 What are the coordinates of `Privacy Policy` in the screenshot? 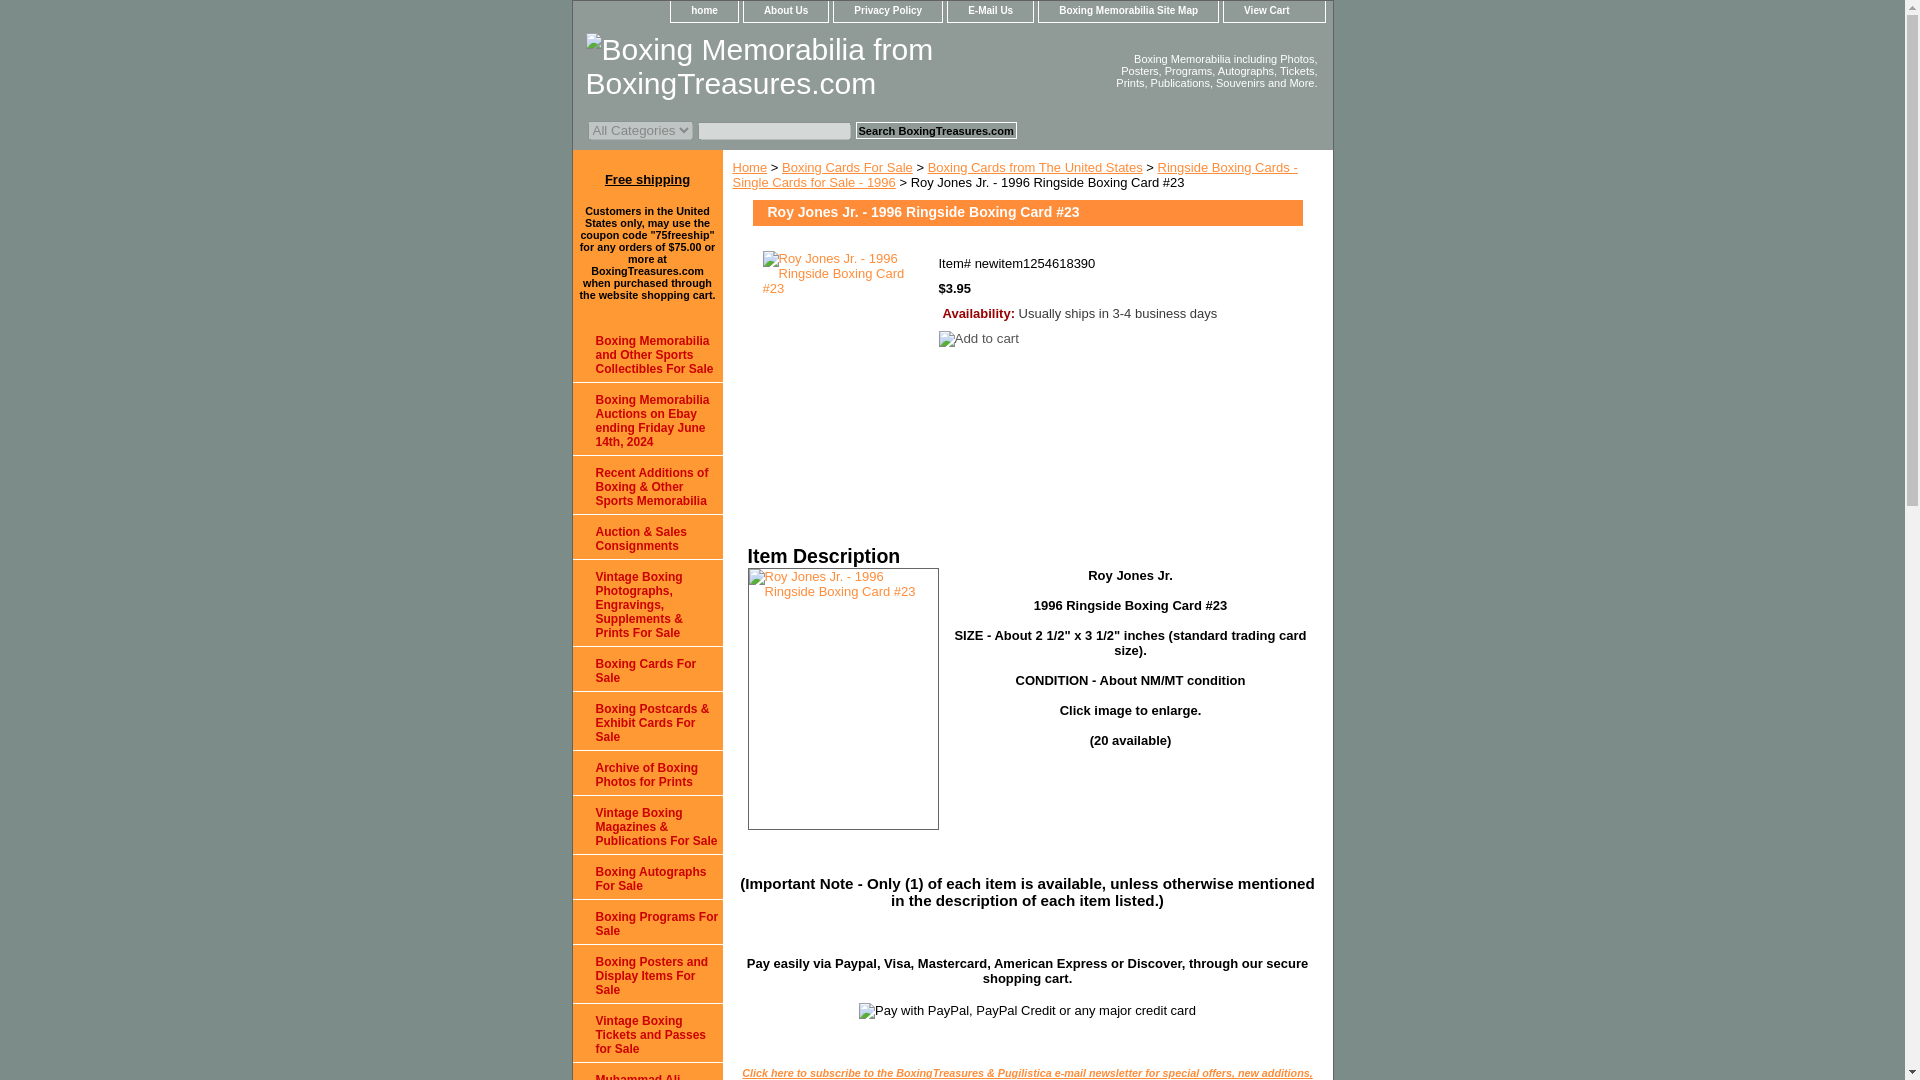 It's located at (888, 11).